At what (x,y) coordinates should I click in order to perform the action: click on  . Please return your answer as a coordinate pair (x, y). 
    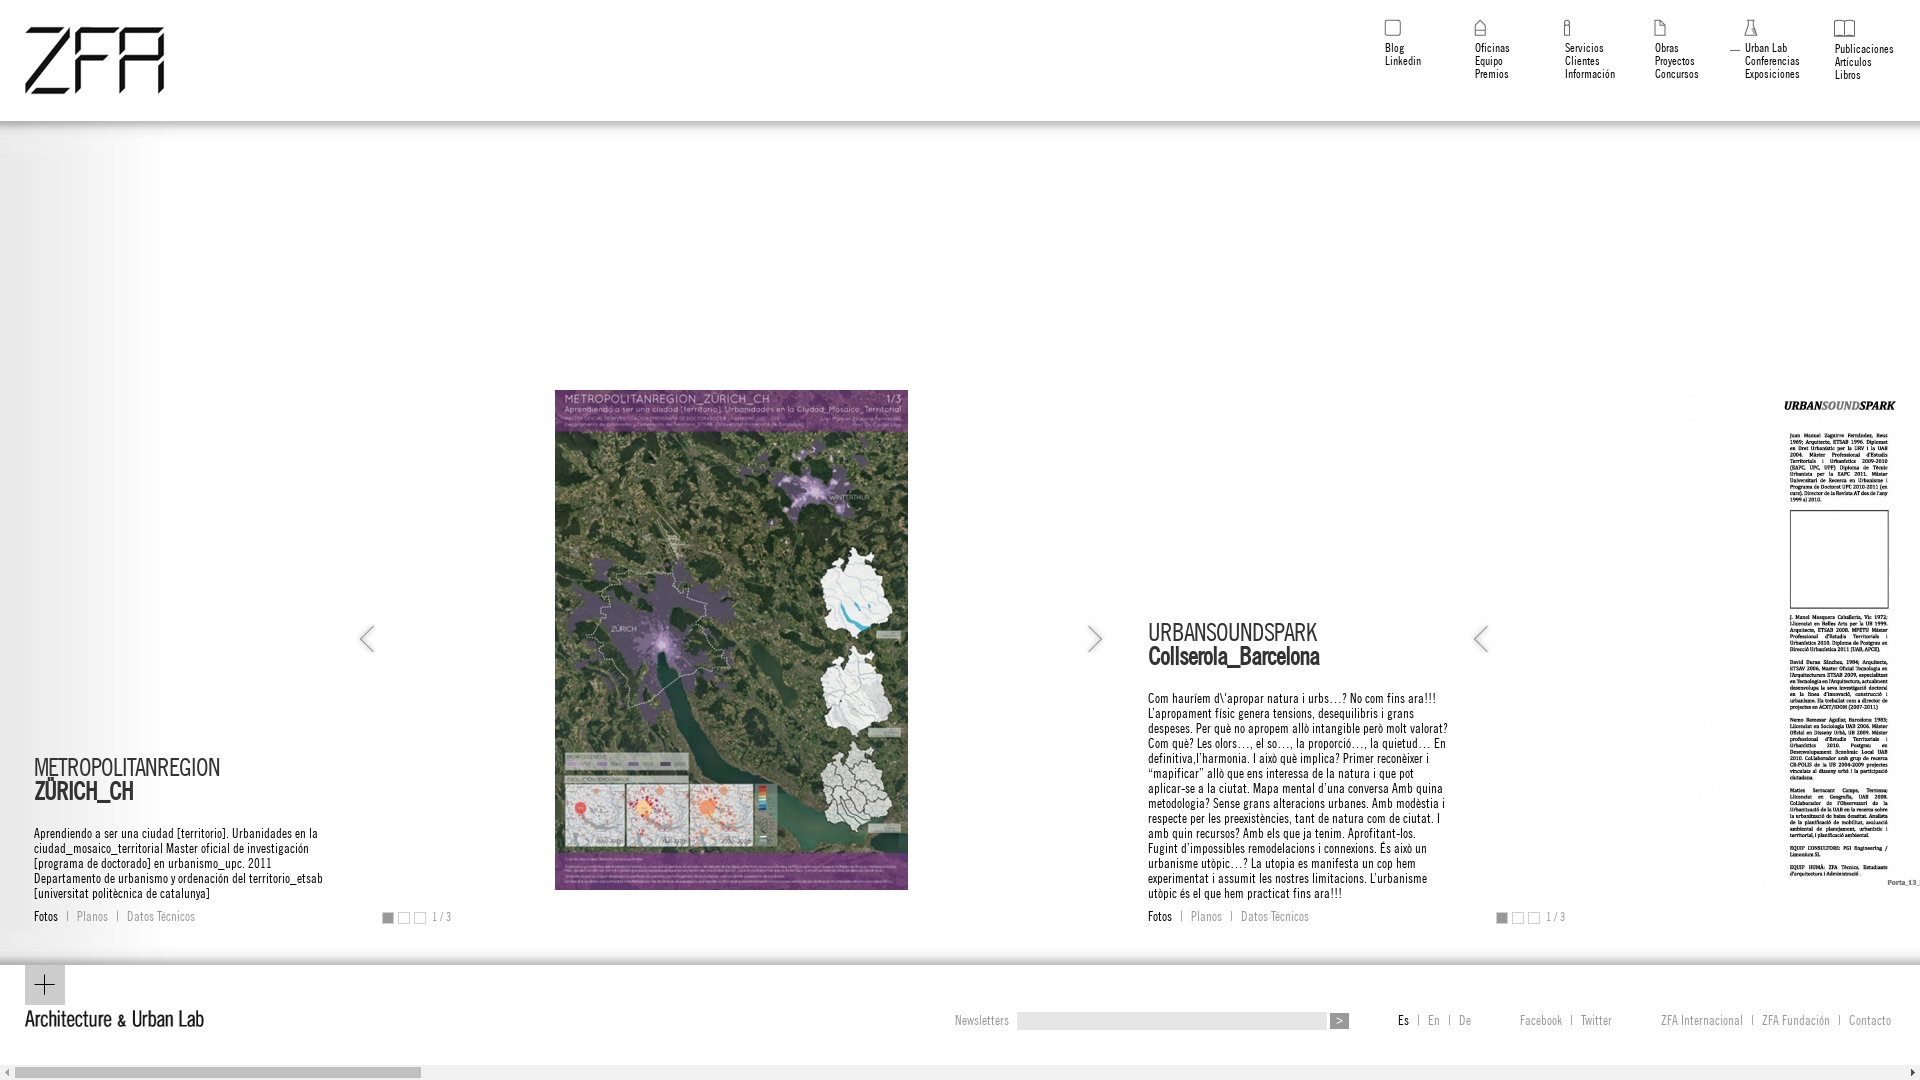
    Looking at the image, I should click on (388, 918).